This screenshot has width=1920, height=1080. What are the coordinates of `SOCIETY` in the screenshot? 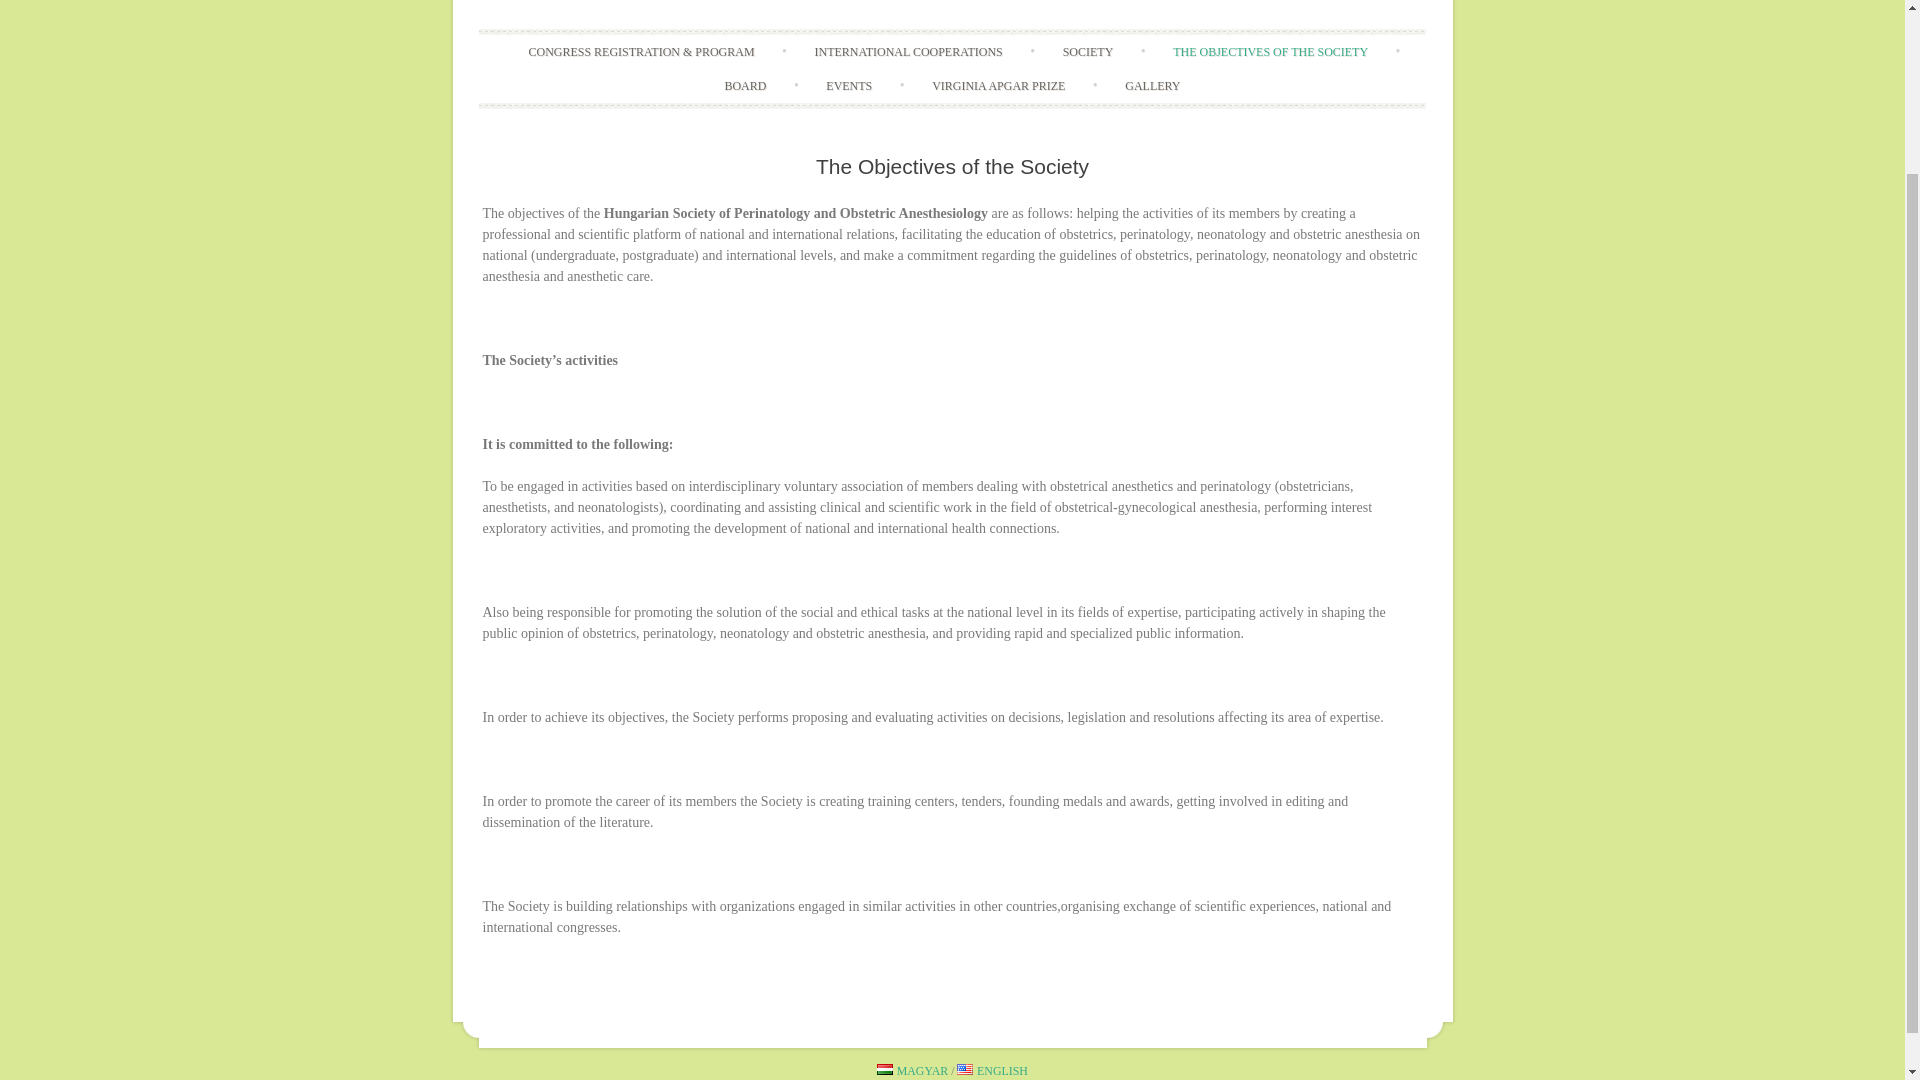 It's located at (1088, 52).